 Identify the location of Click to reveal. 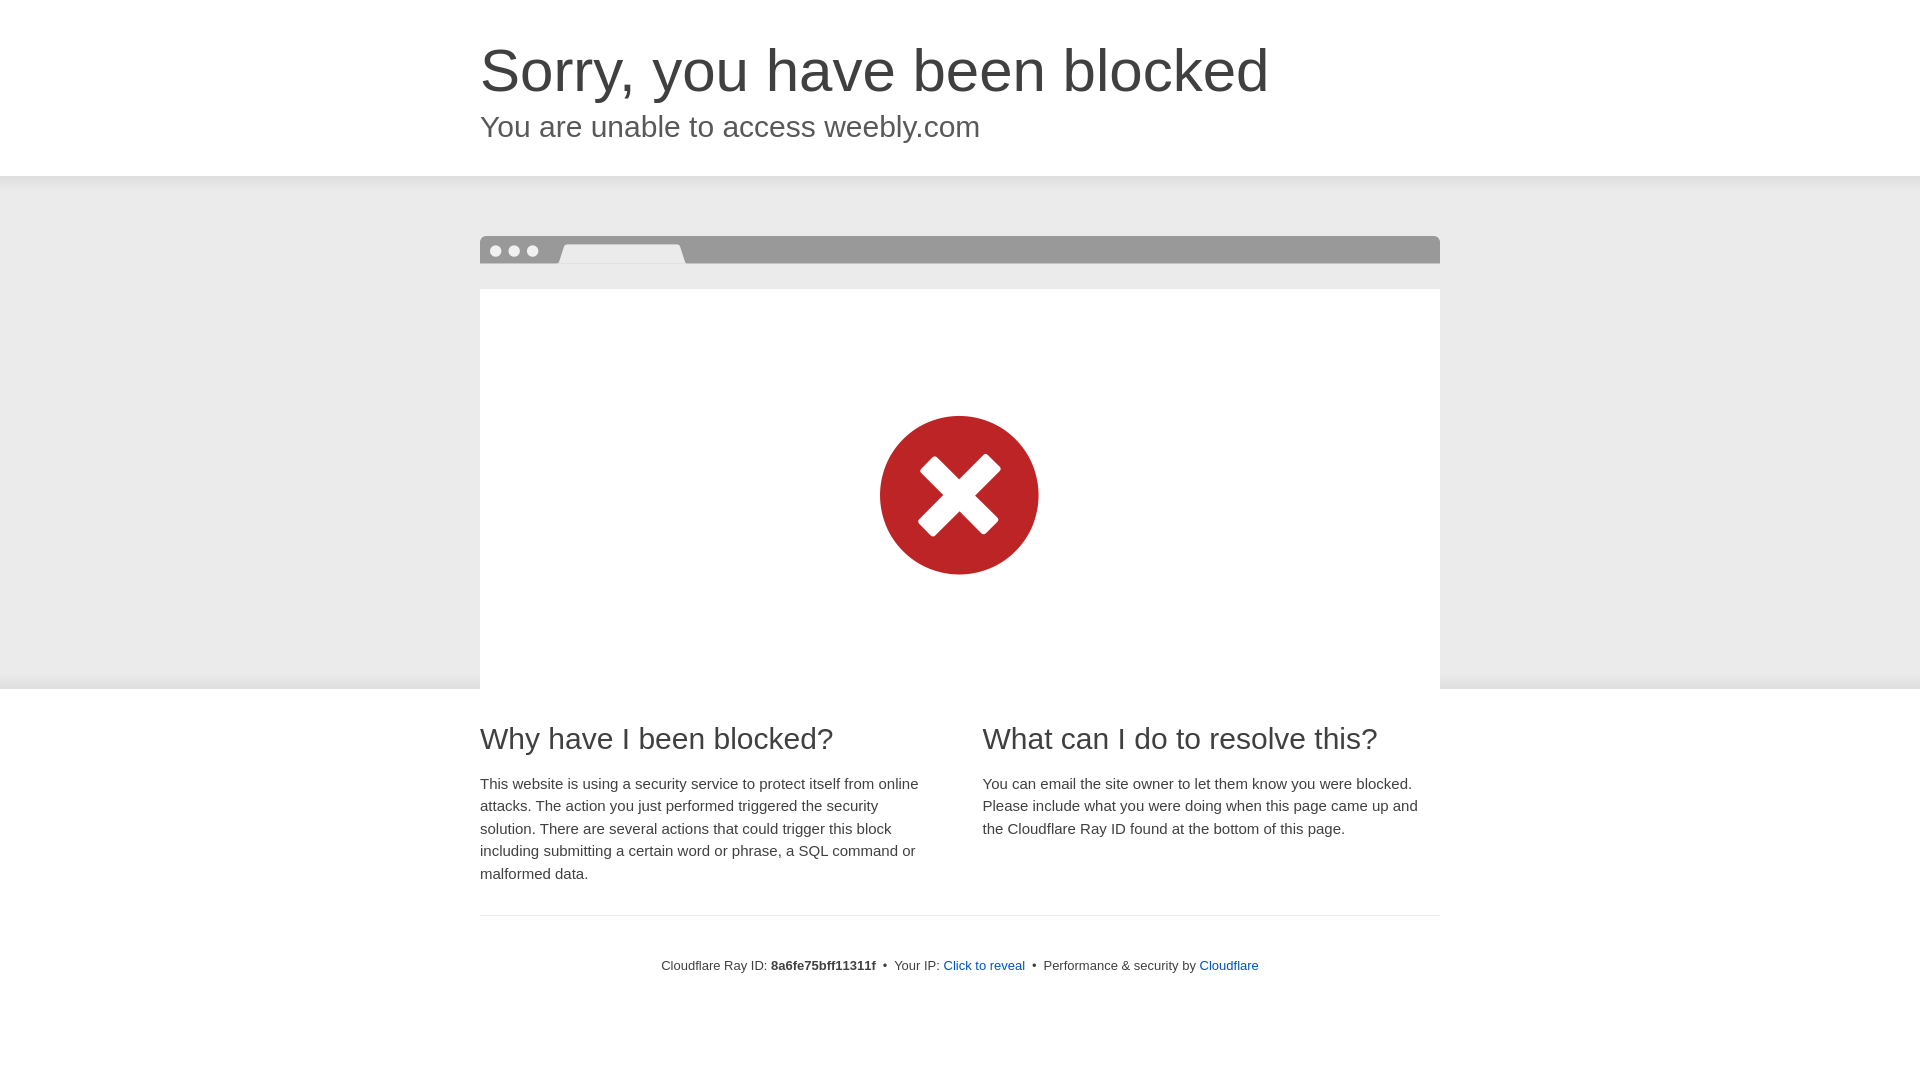
(984, 966).